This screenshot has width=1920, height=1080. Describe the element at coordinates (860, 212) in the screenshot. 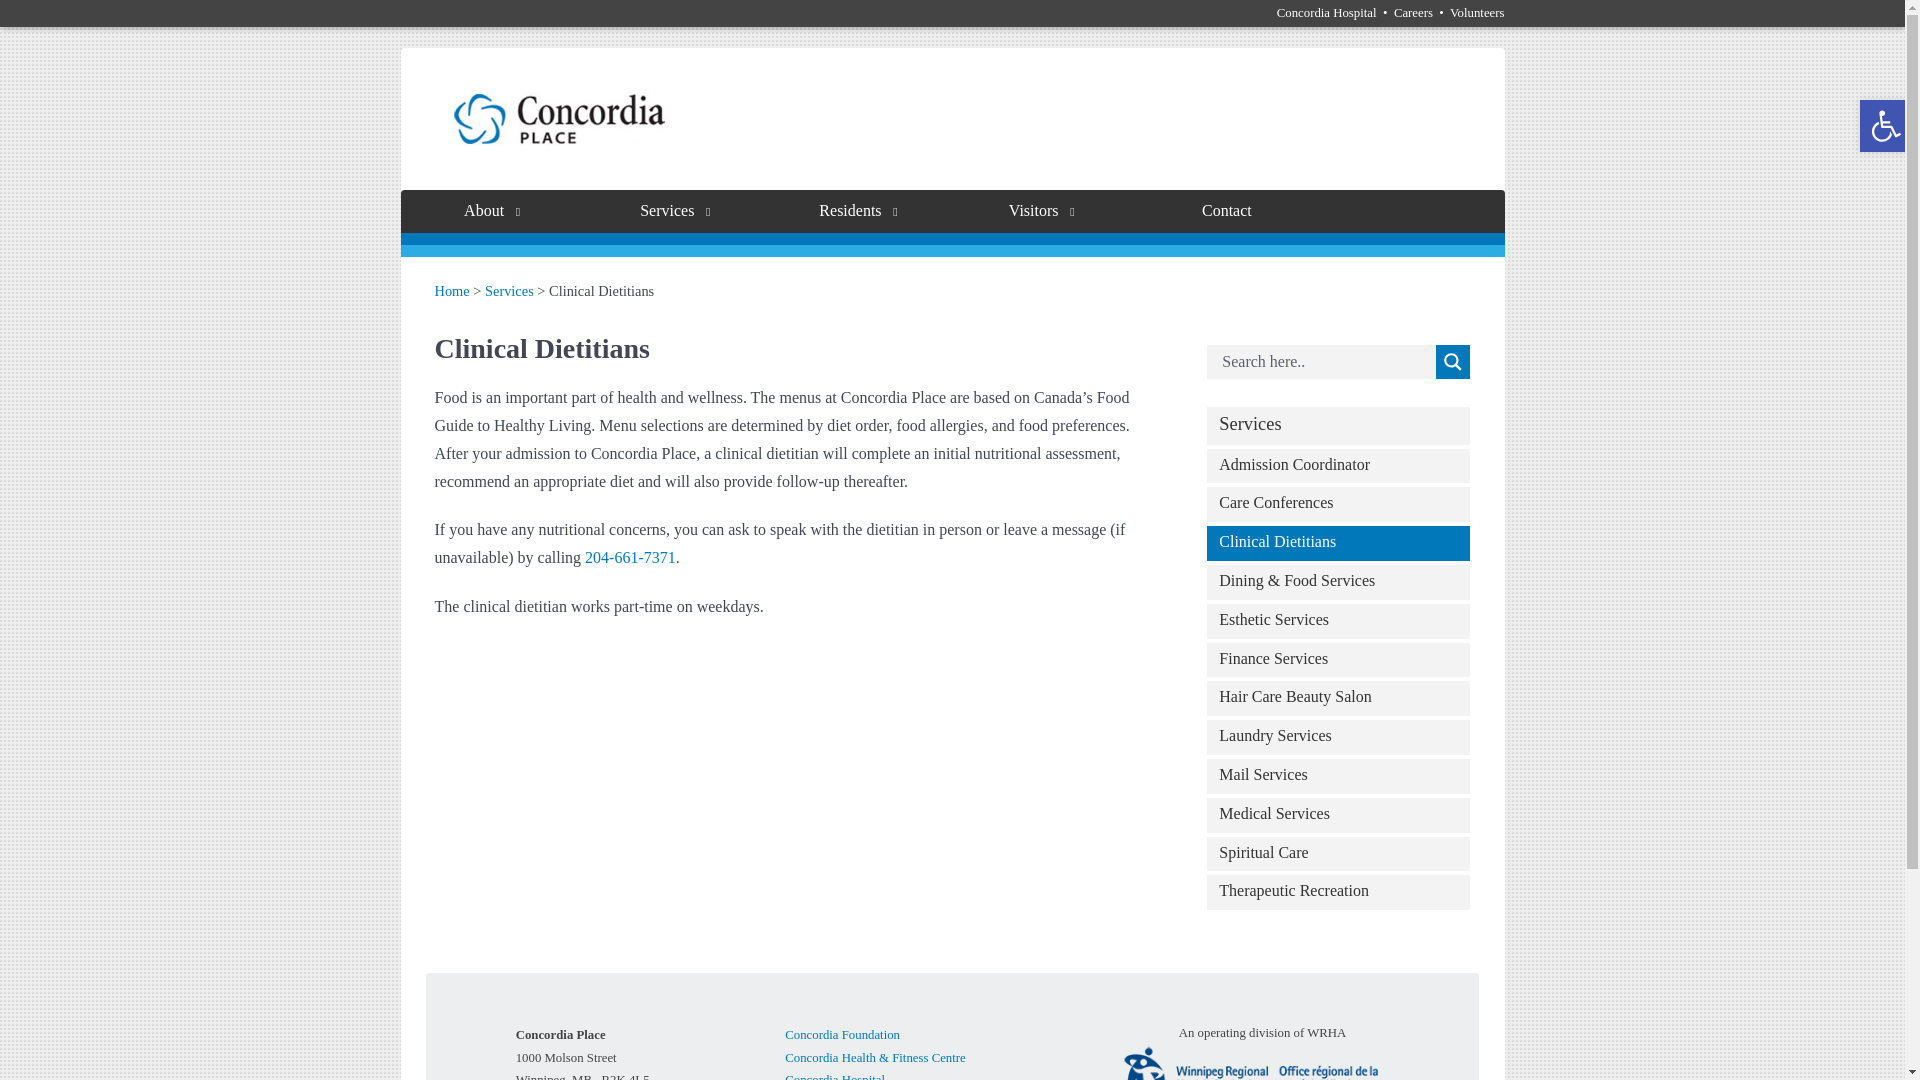

I see `Residents` at that location.